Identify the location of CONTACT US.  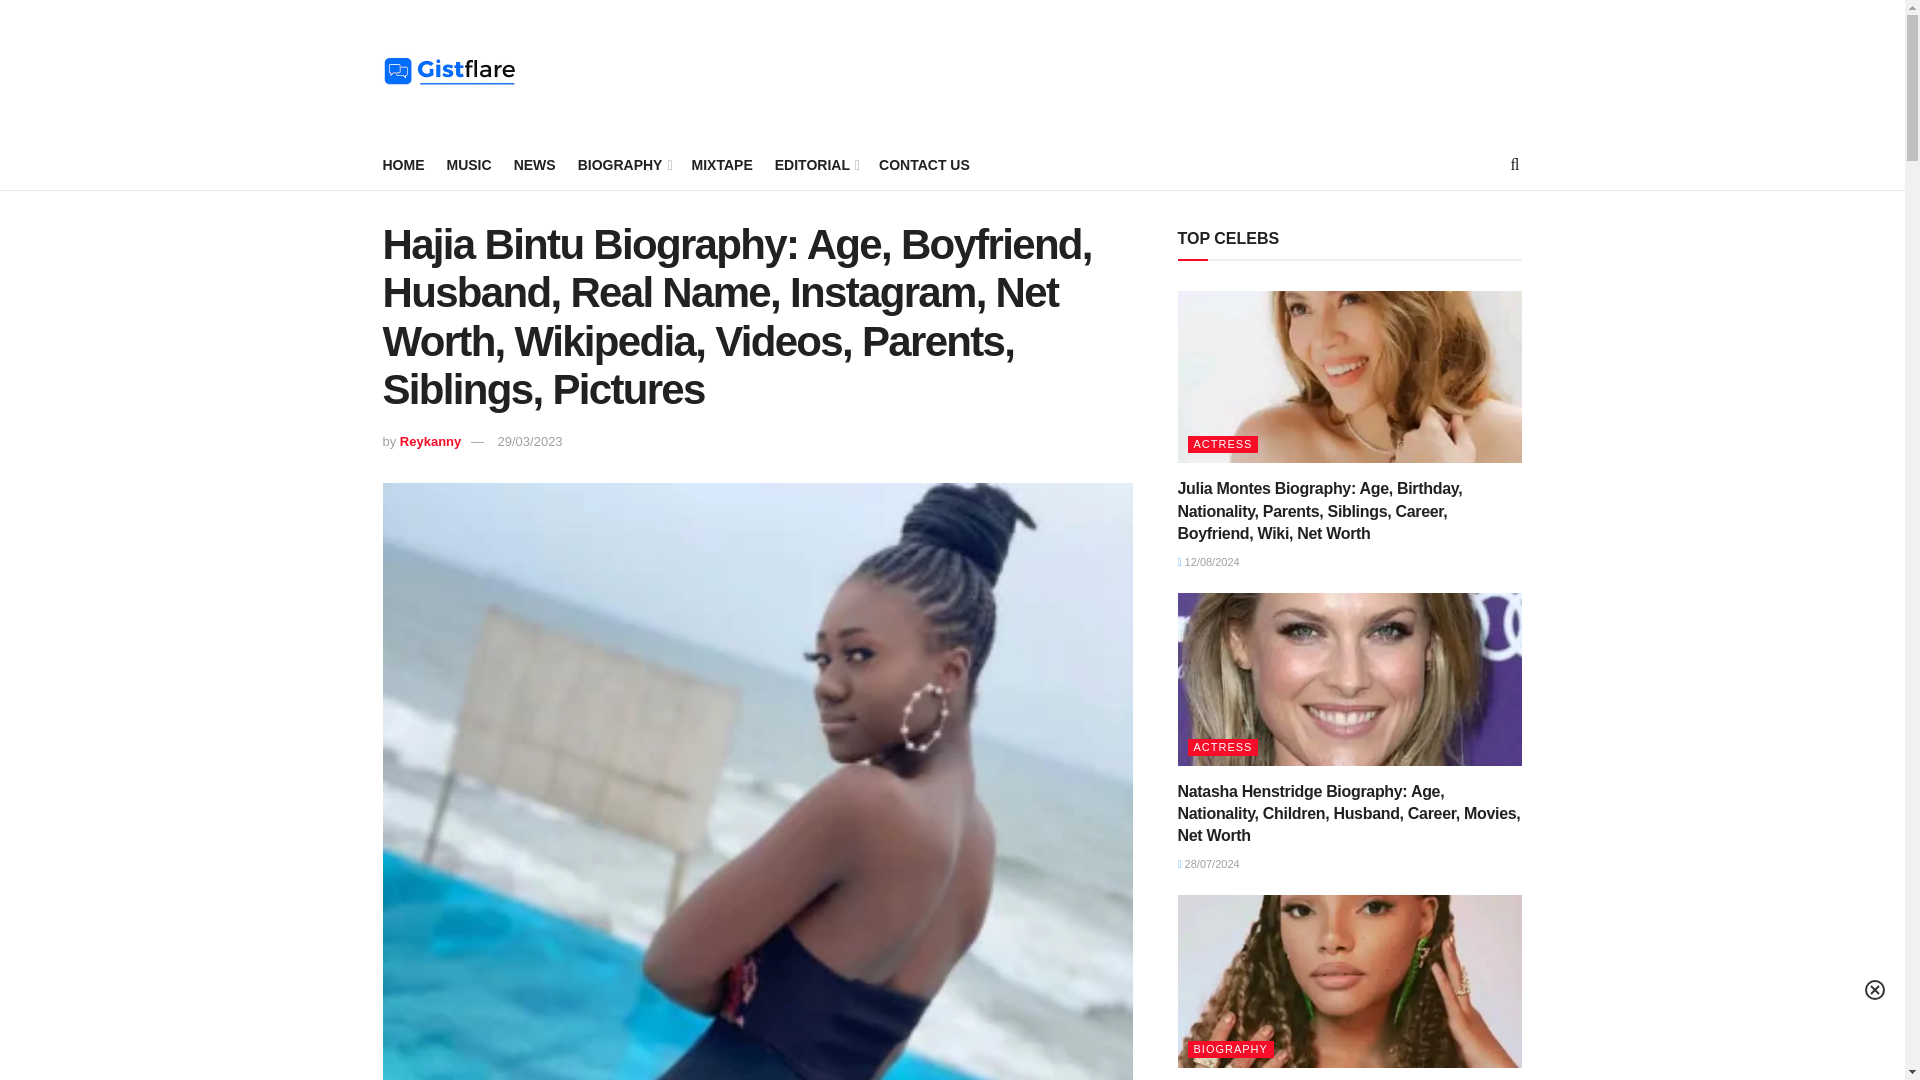
(924, 165).